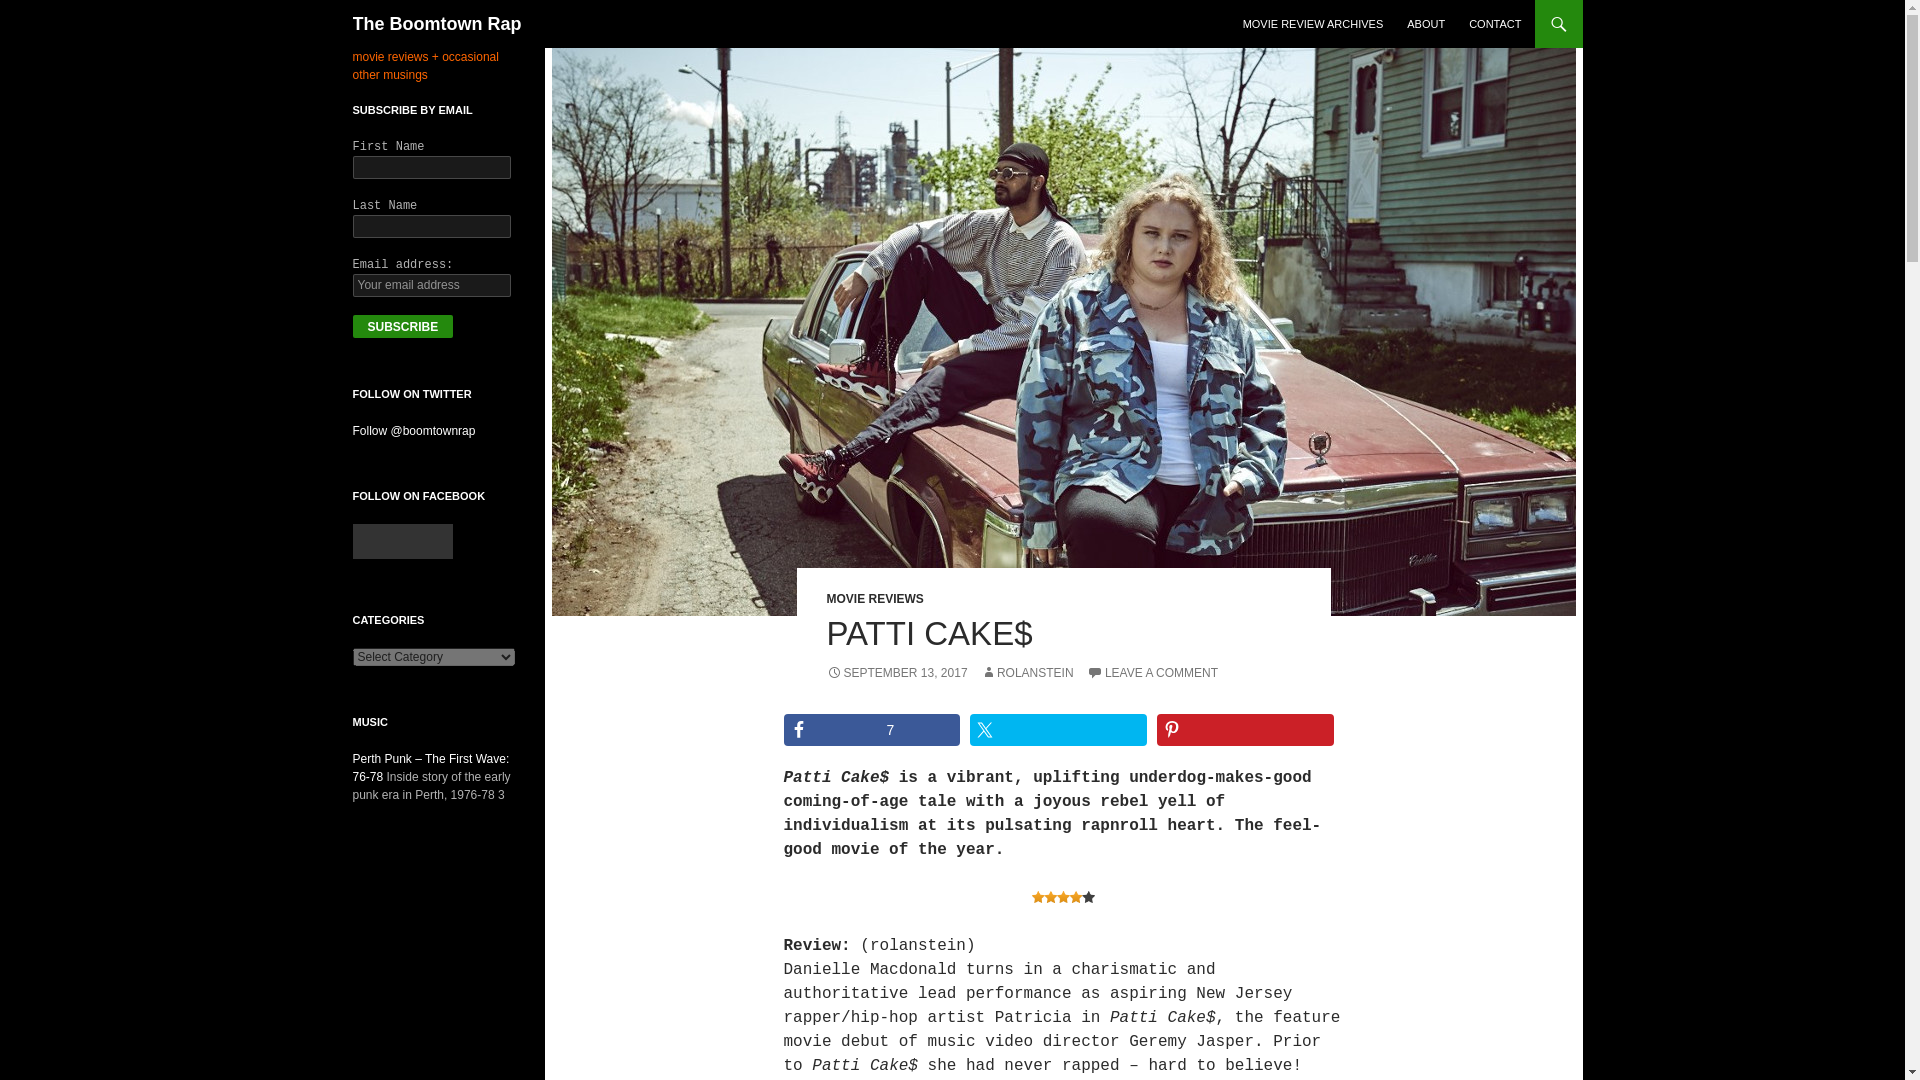 The image size is (1920, 1080). Describe the element at coordinates (1152, 673) in the screenshot. I see `LEAVE A COMMENT` at that location.